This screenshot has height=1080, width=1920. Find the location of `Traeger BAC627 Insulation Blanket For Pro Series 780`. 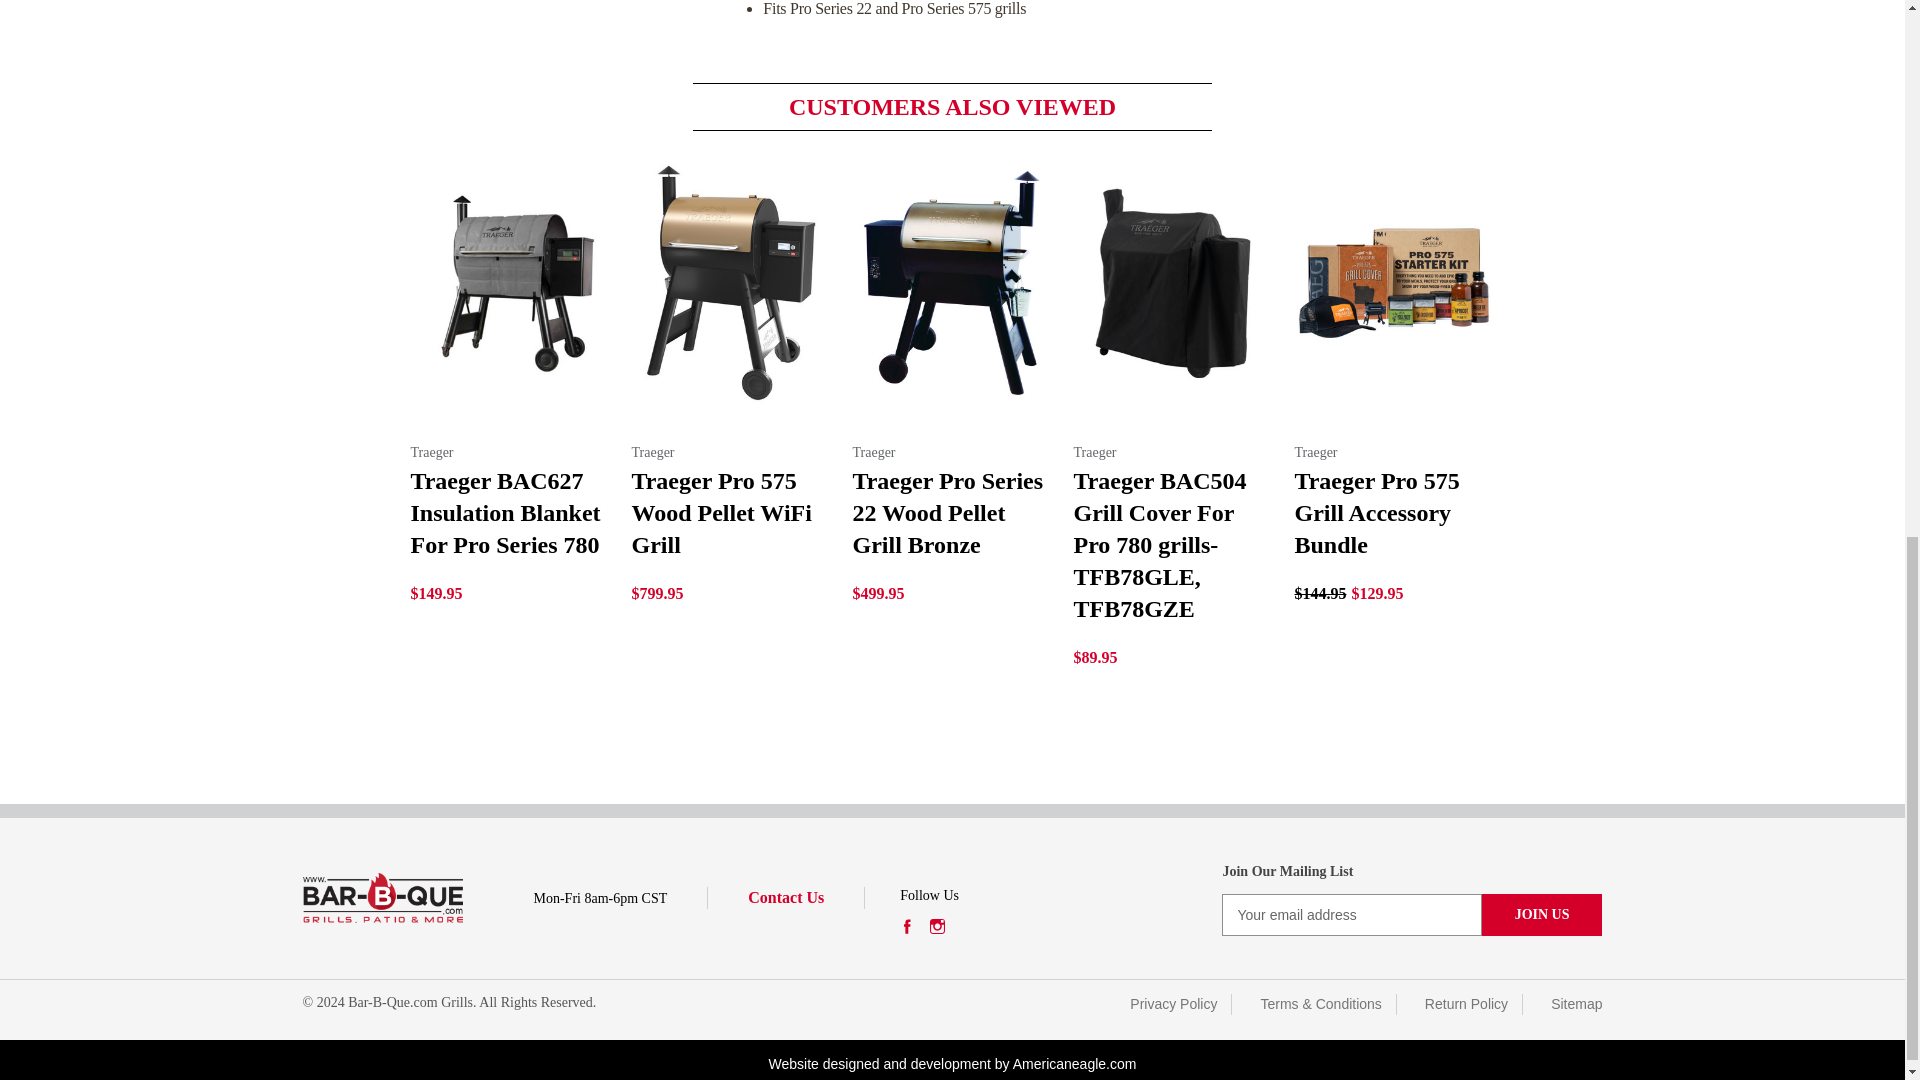

Traeger BAC627 Insulation Blanket For Pro Series 780 is located at coordinates (509, 282).